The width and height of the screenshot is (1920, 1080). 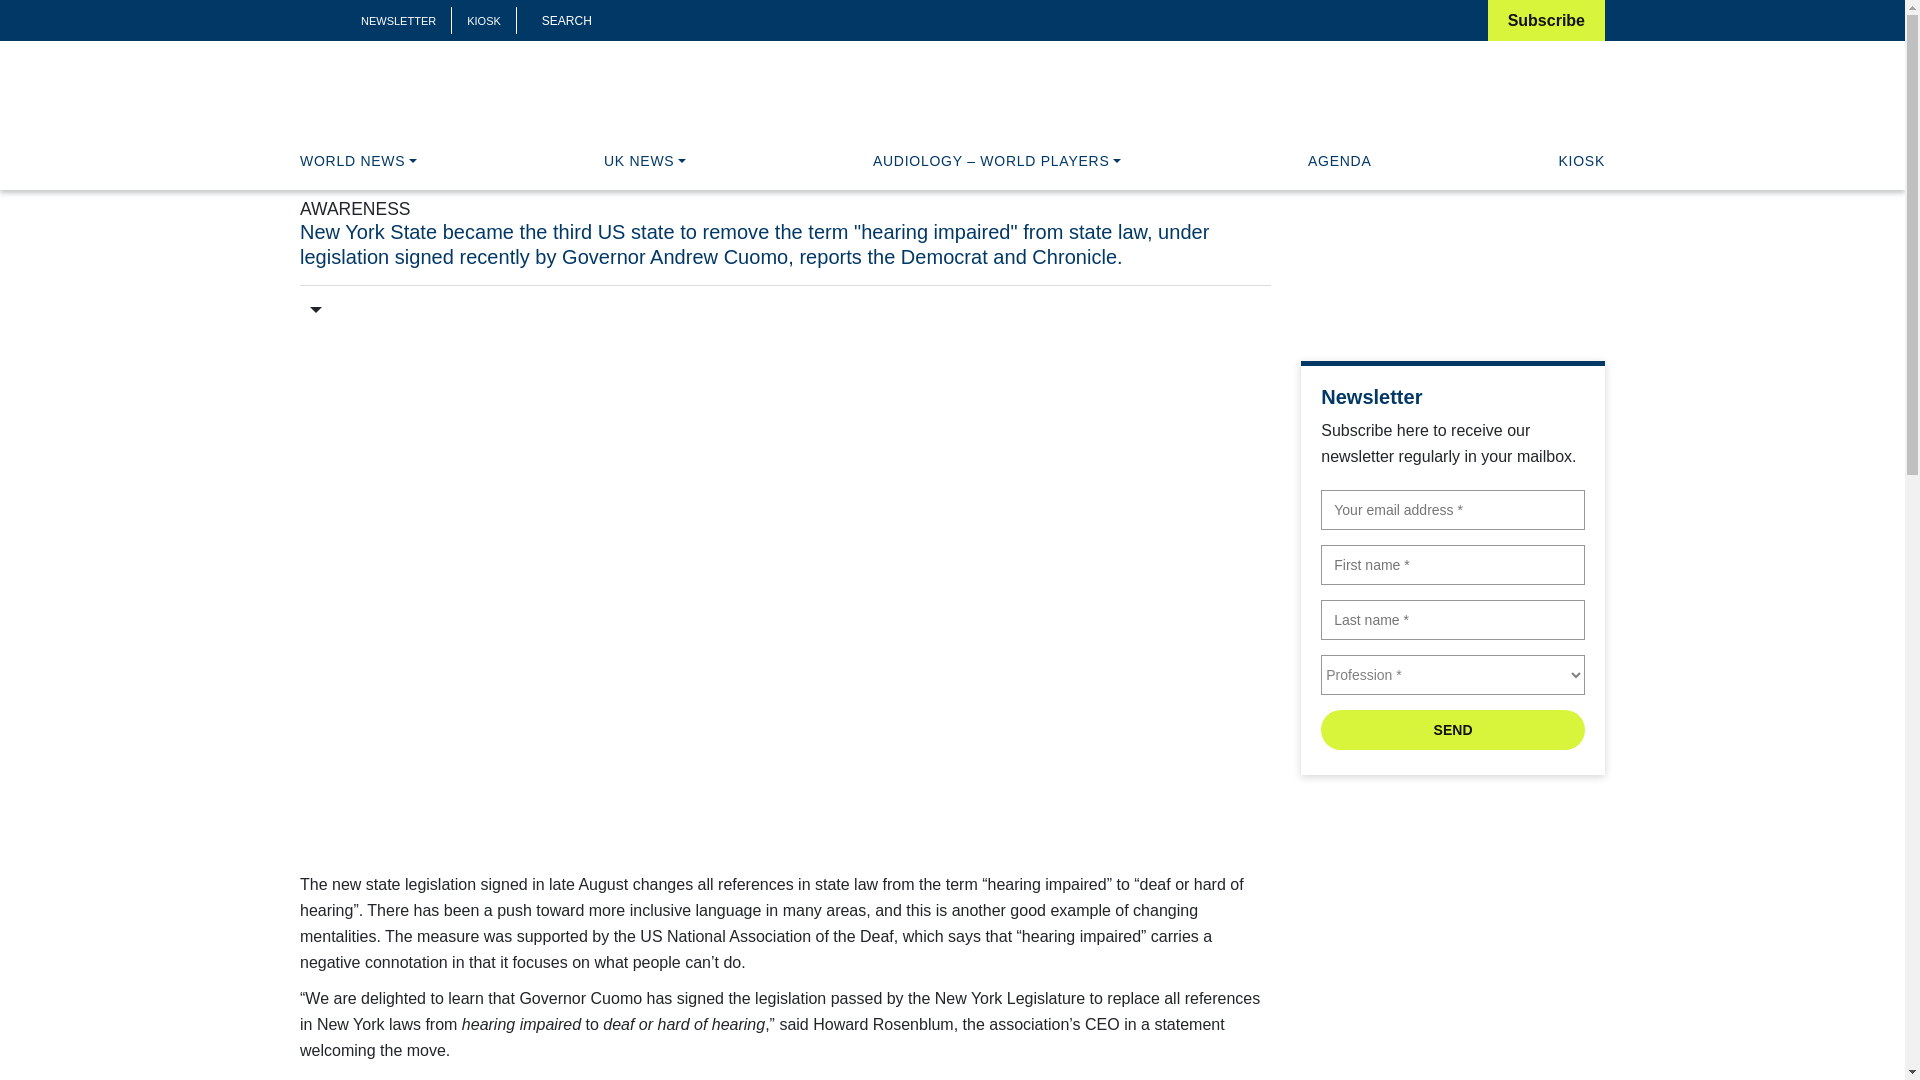 What do you see at coordinates (358, 160) in the screenshot?
I see `WORLD NEWS` at bounding box center [358, 160].